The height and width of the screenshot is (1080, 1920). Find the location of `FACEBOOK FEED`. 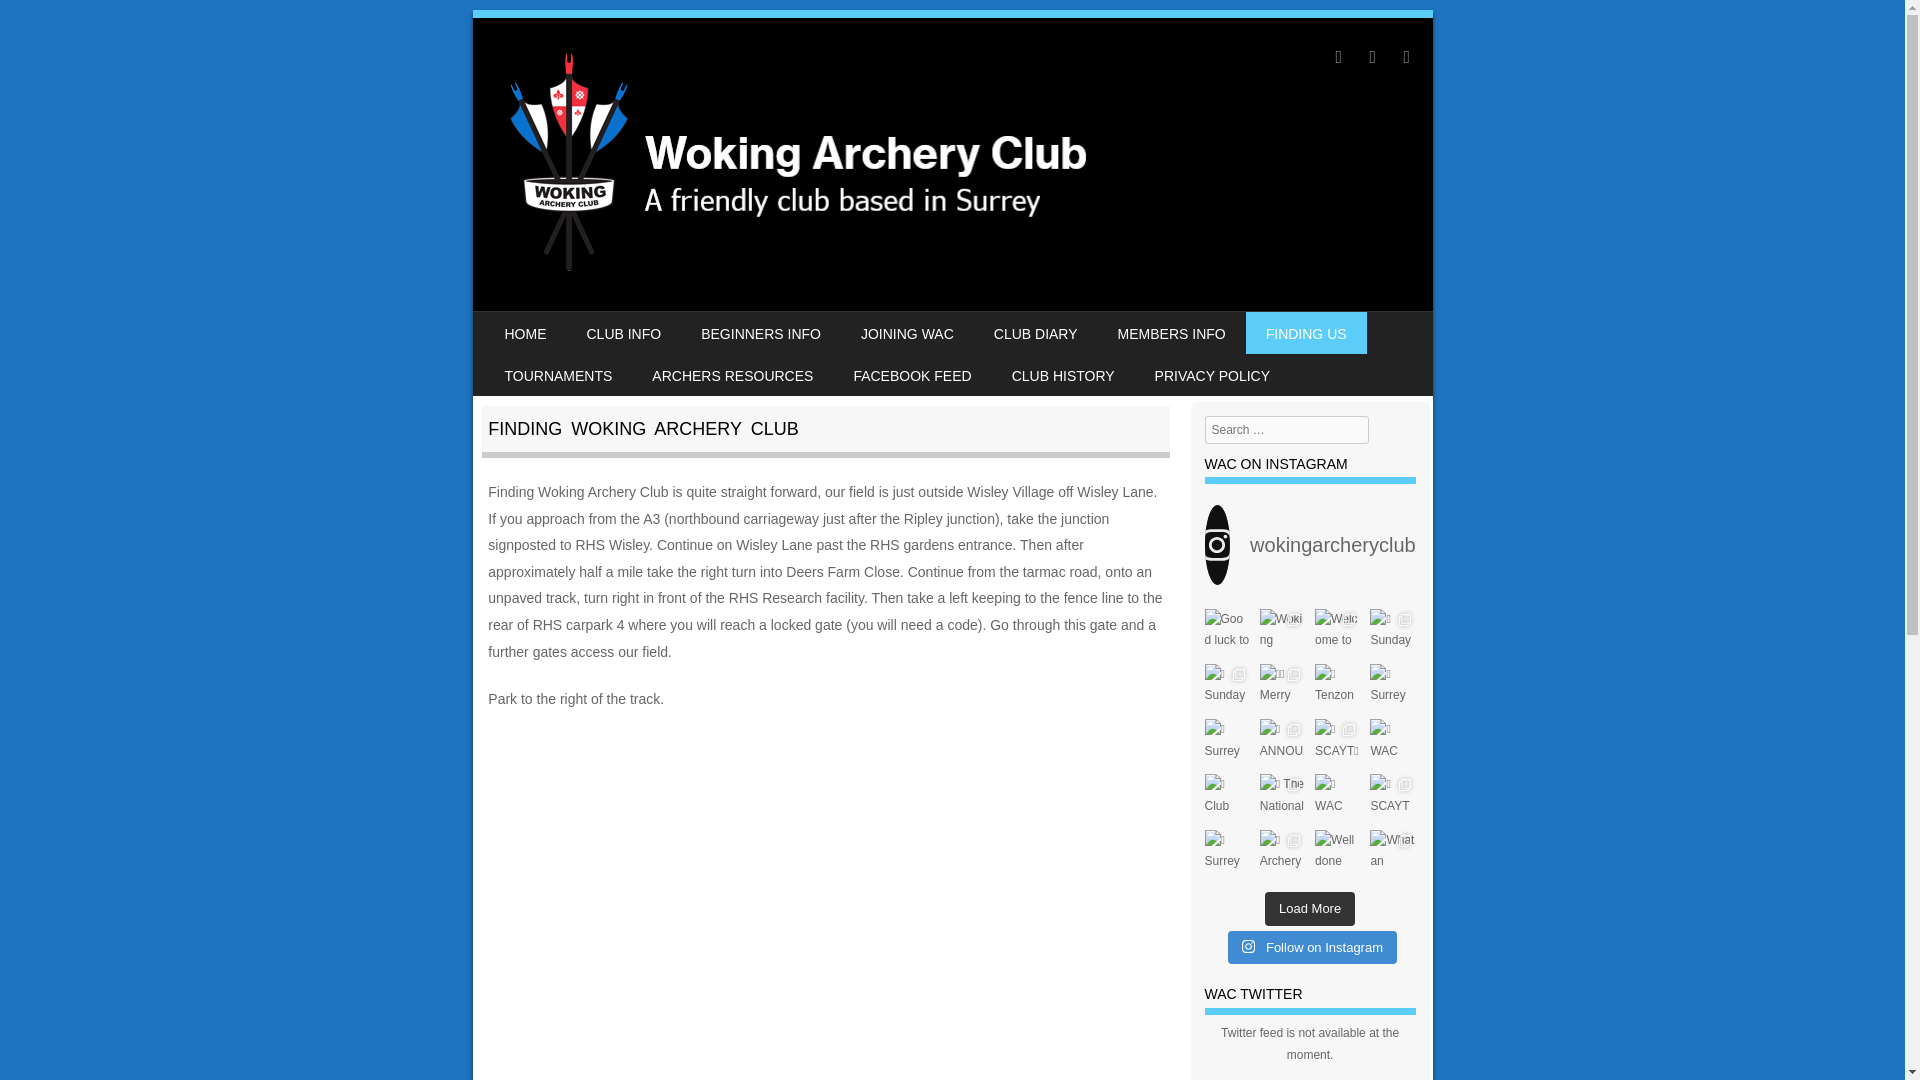

FACEBOOK FEED is located at coordinates (912, 375).